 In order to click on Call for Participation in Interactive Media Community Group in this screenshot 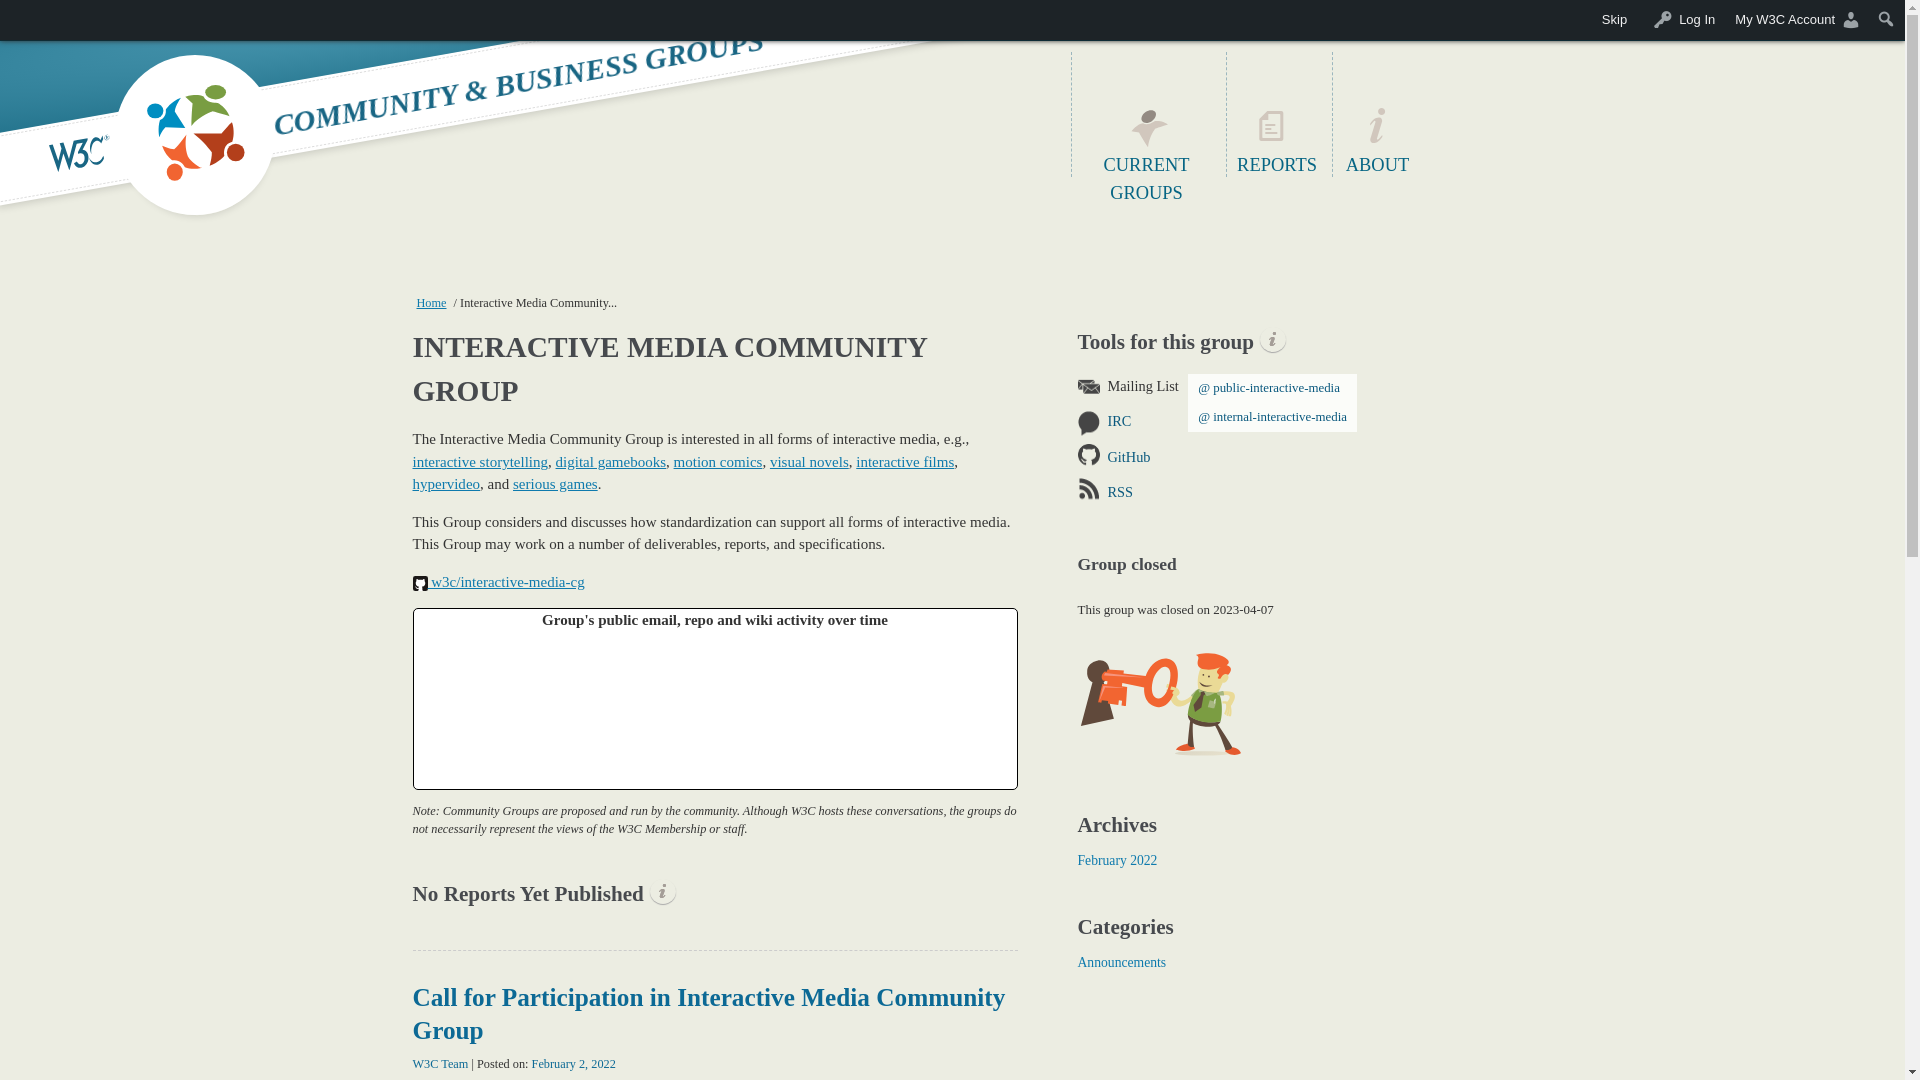, I will do `click(708, 1013)`.